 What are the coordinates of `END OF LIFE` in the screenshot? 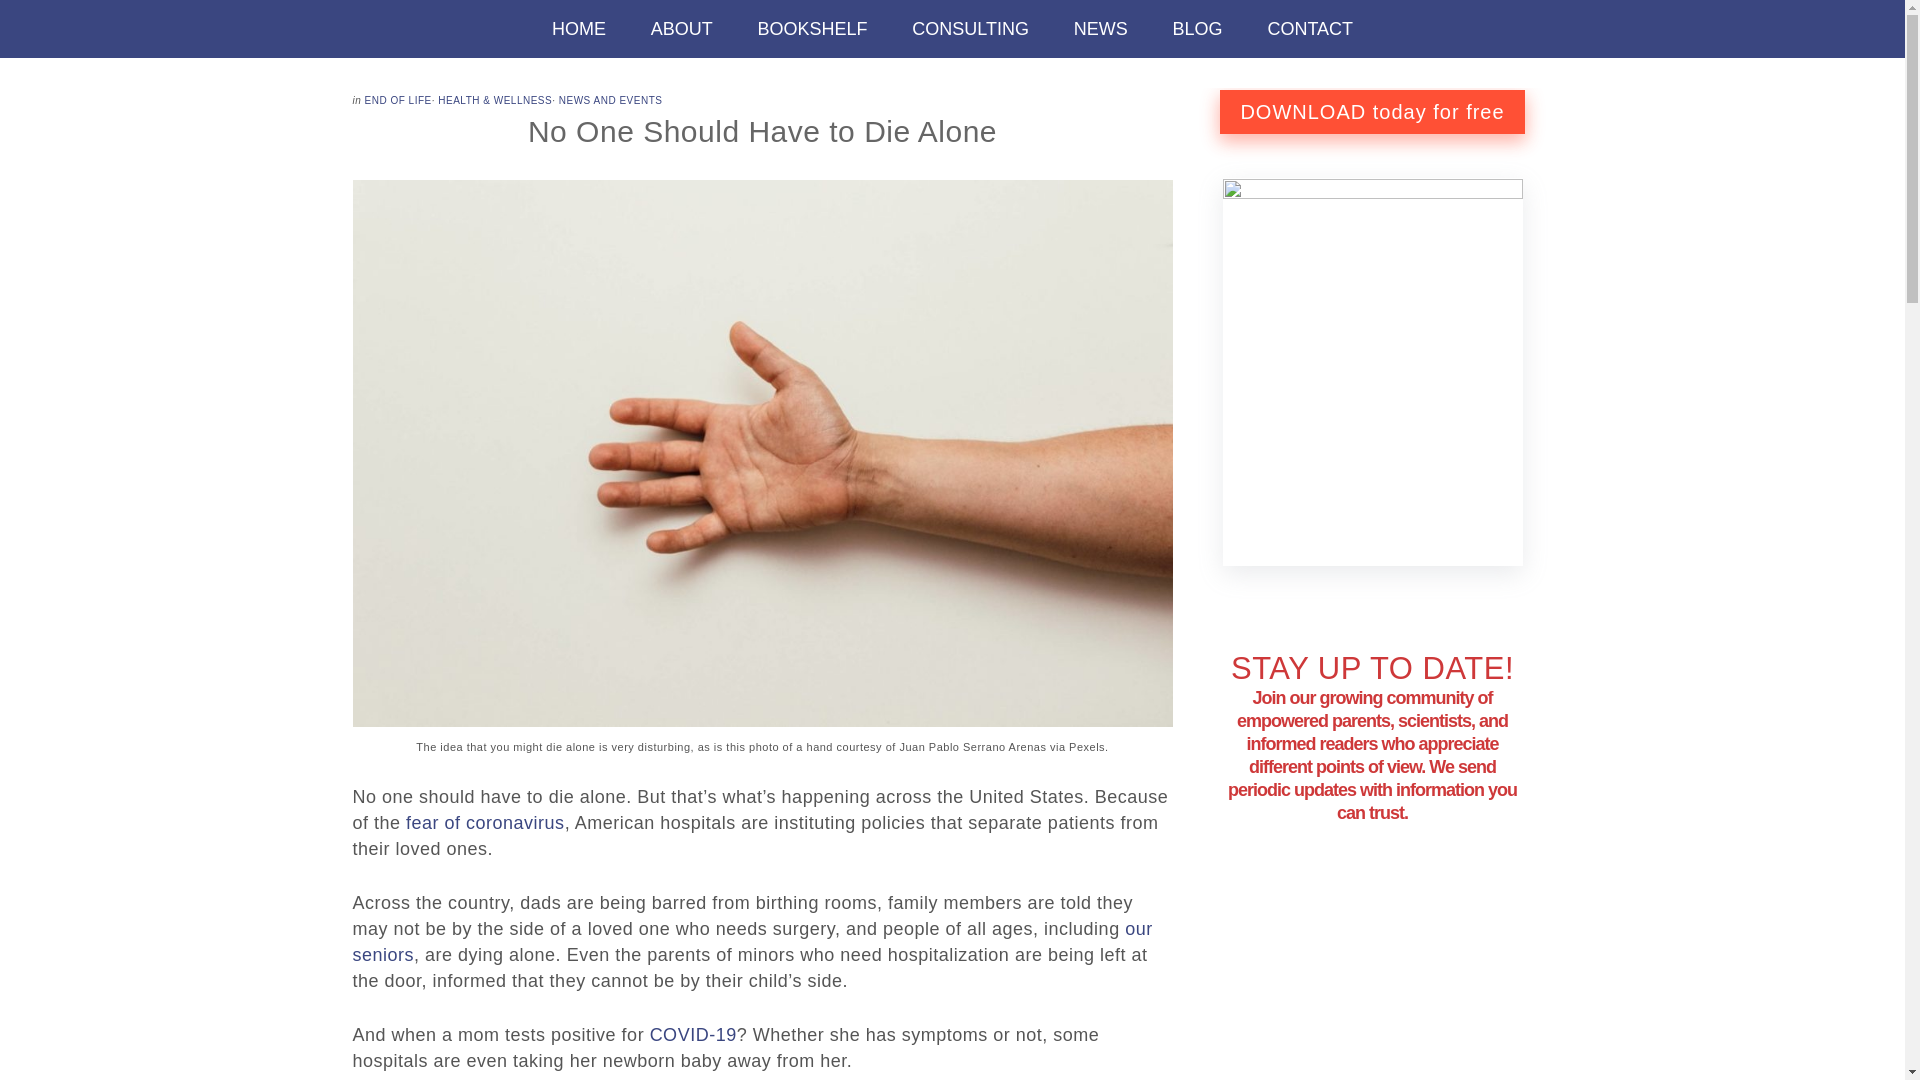 It's located at (398, 100).